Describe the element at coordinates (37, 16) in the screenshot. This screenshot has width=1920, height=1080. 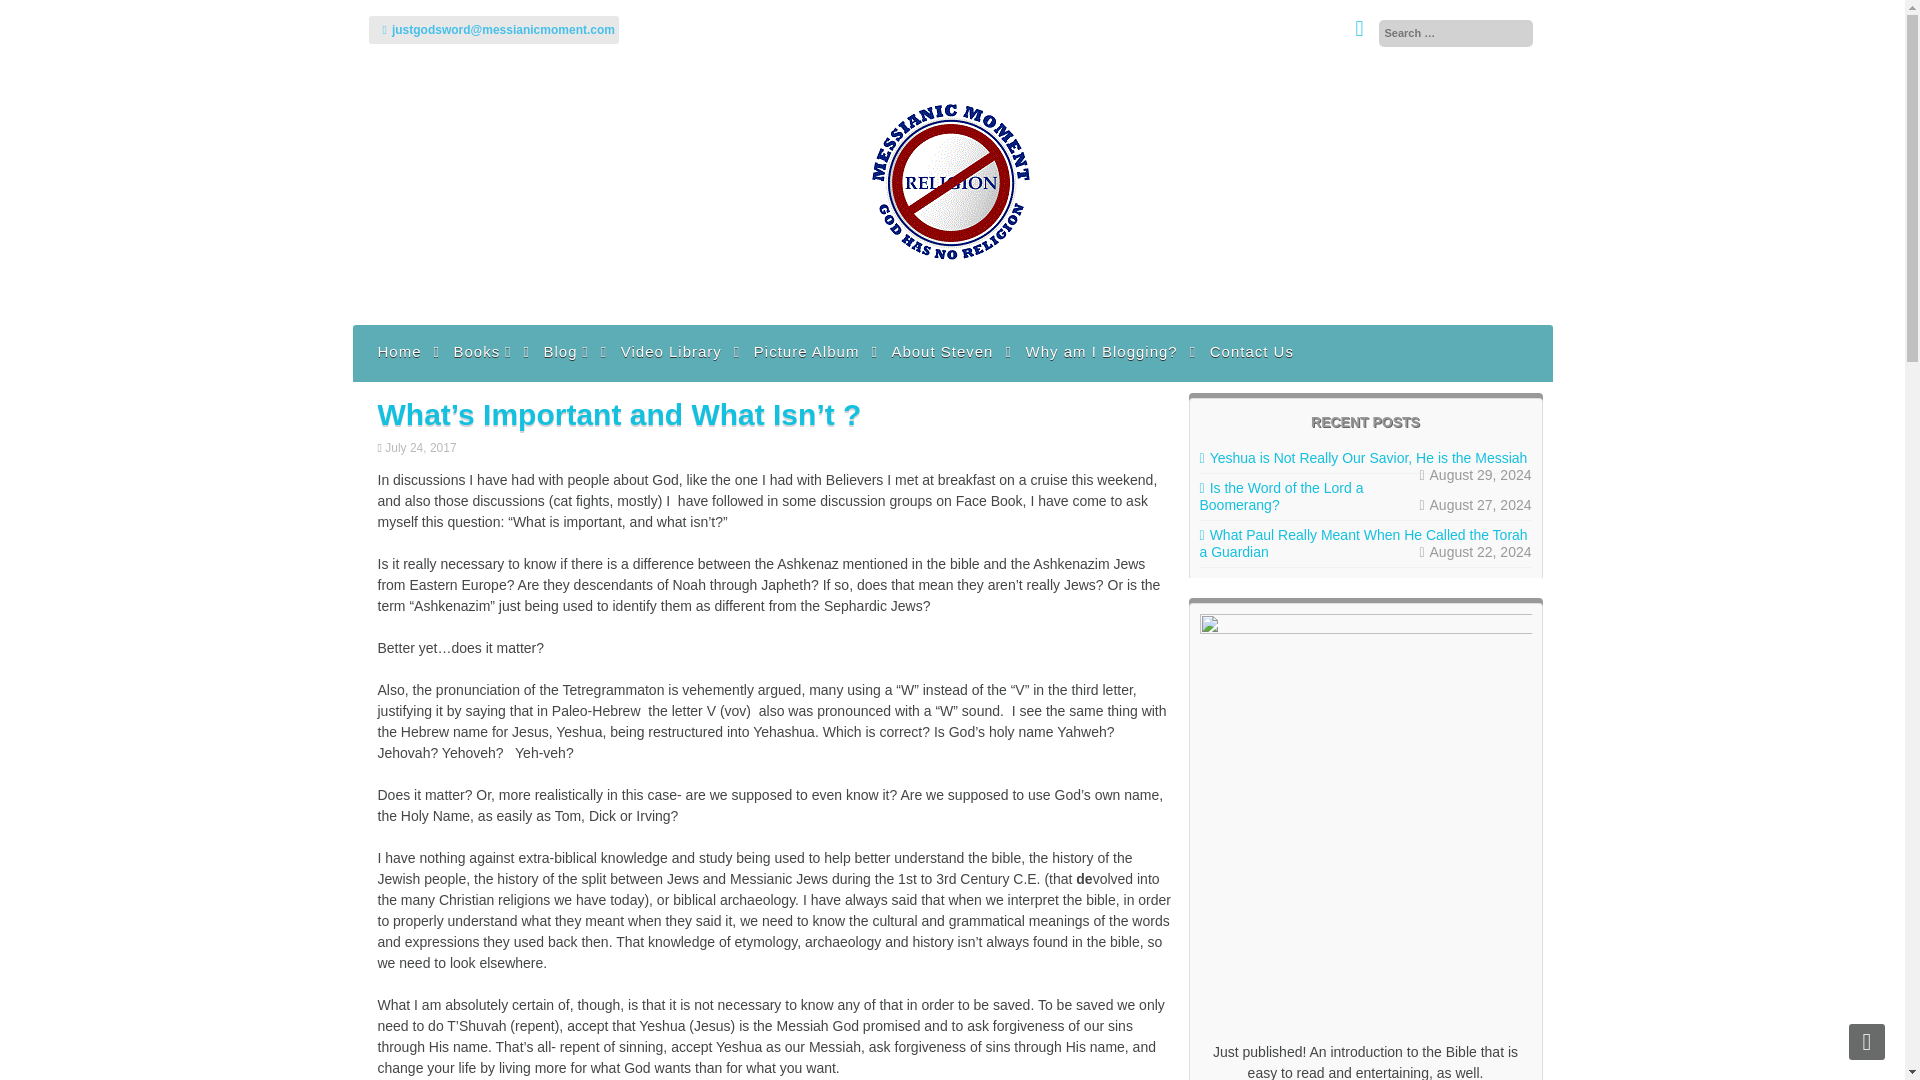
I see `Search` at that location.